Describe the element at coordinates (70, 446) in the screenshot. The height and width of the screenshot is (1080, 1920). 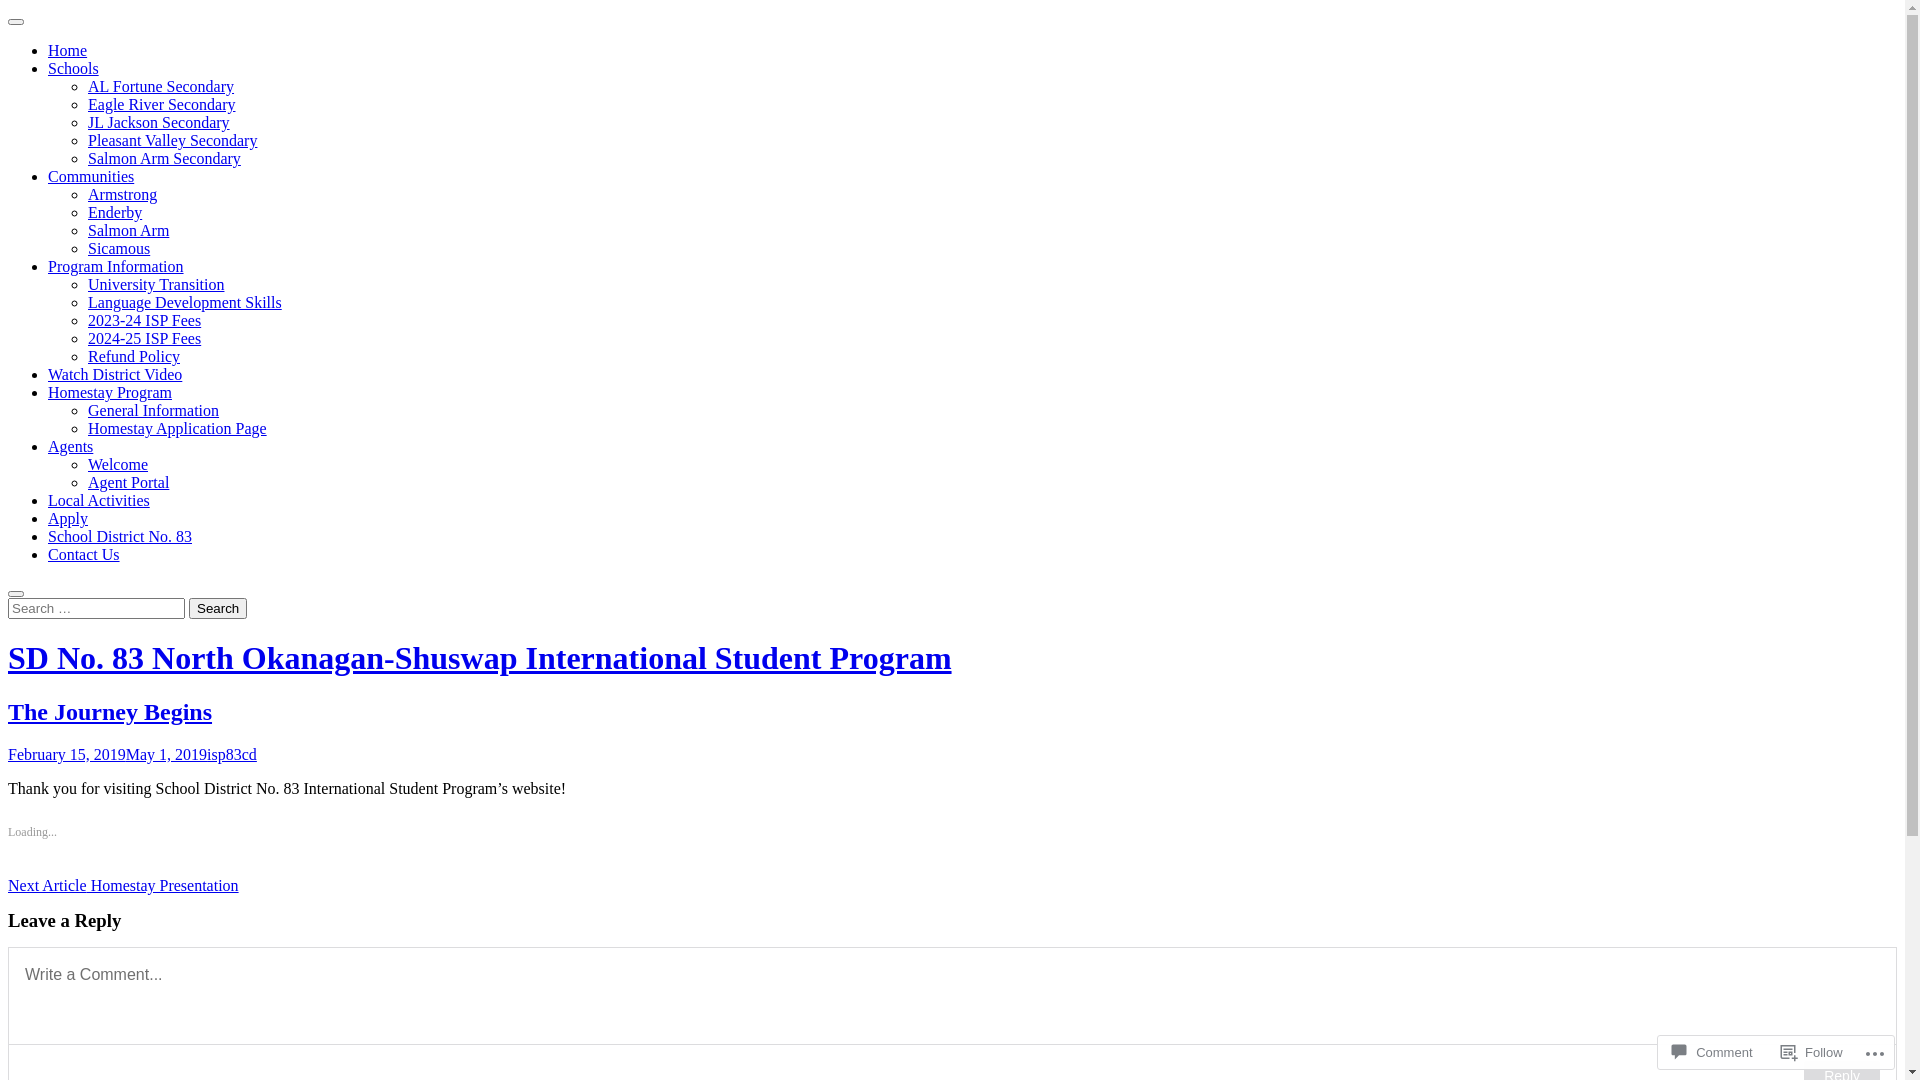
I see `Agents` at that location.